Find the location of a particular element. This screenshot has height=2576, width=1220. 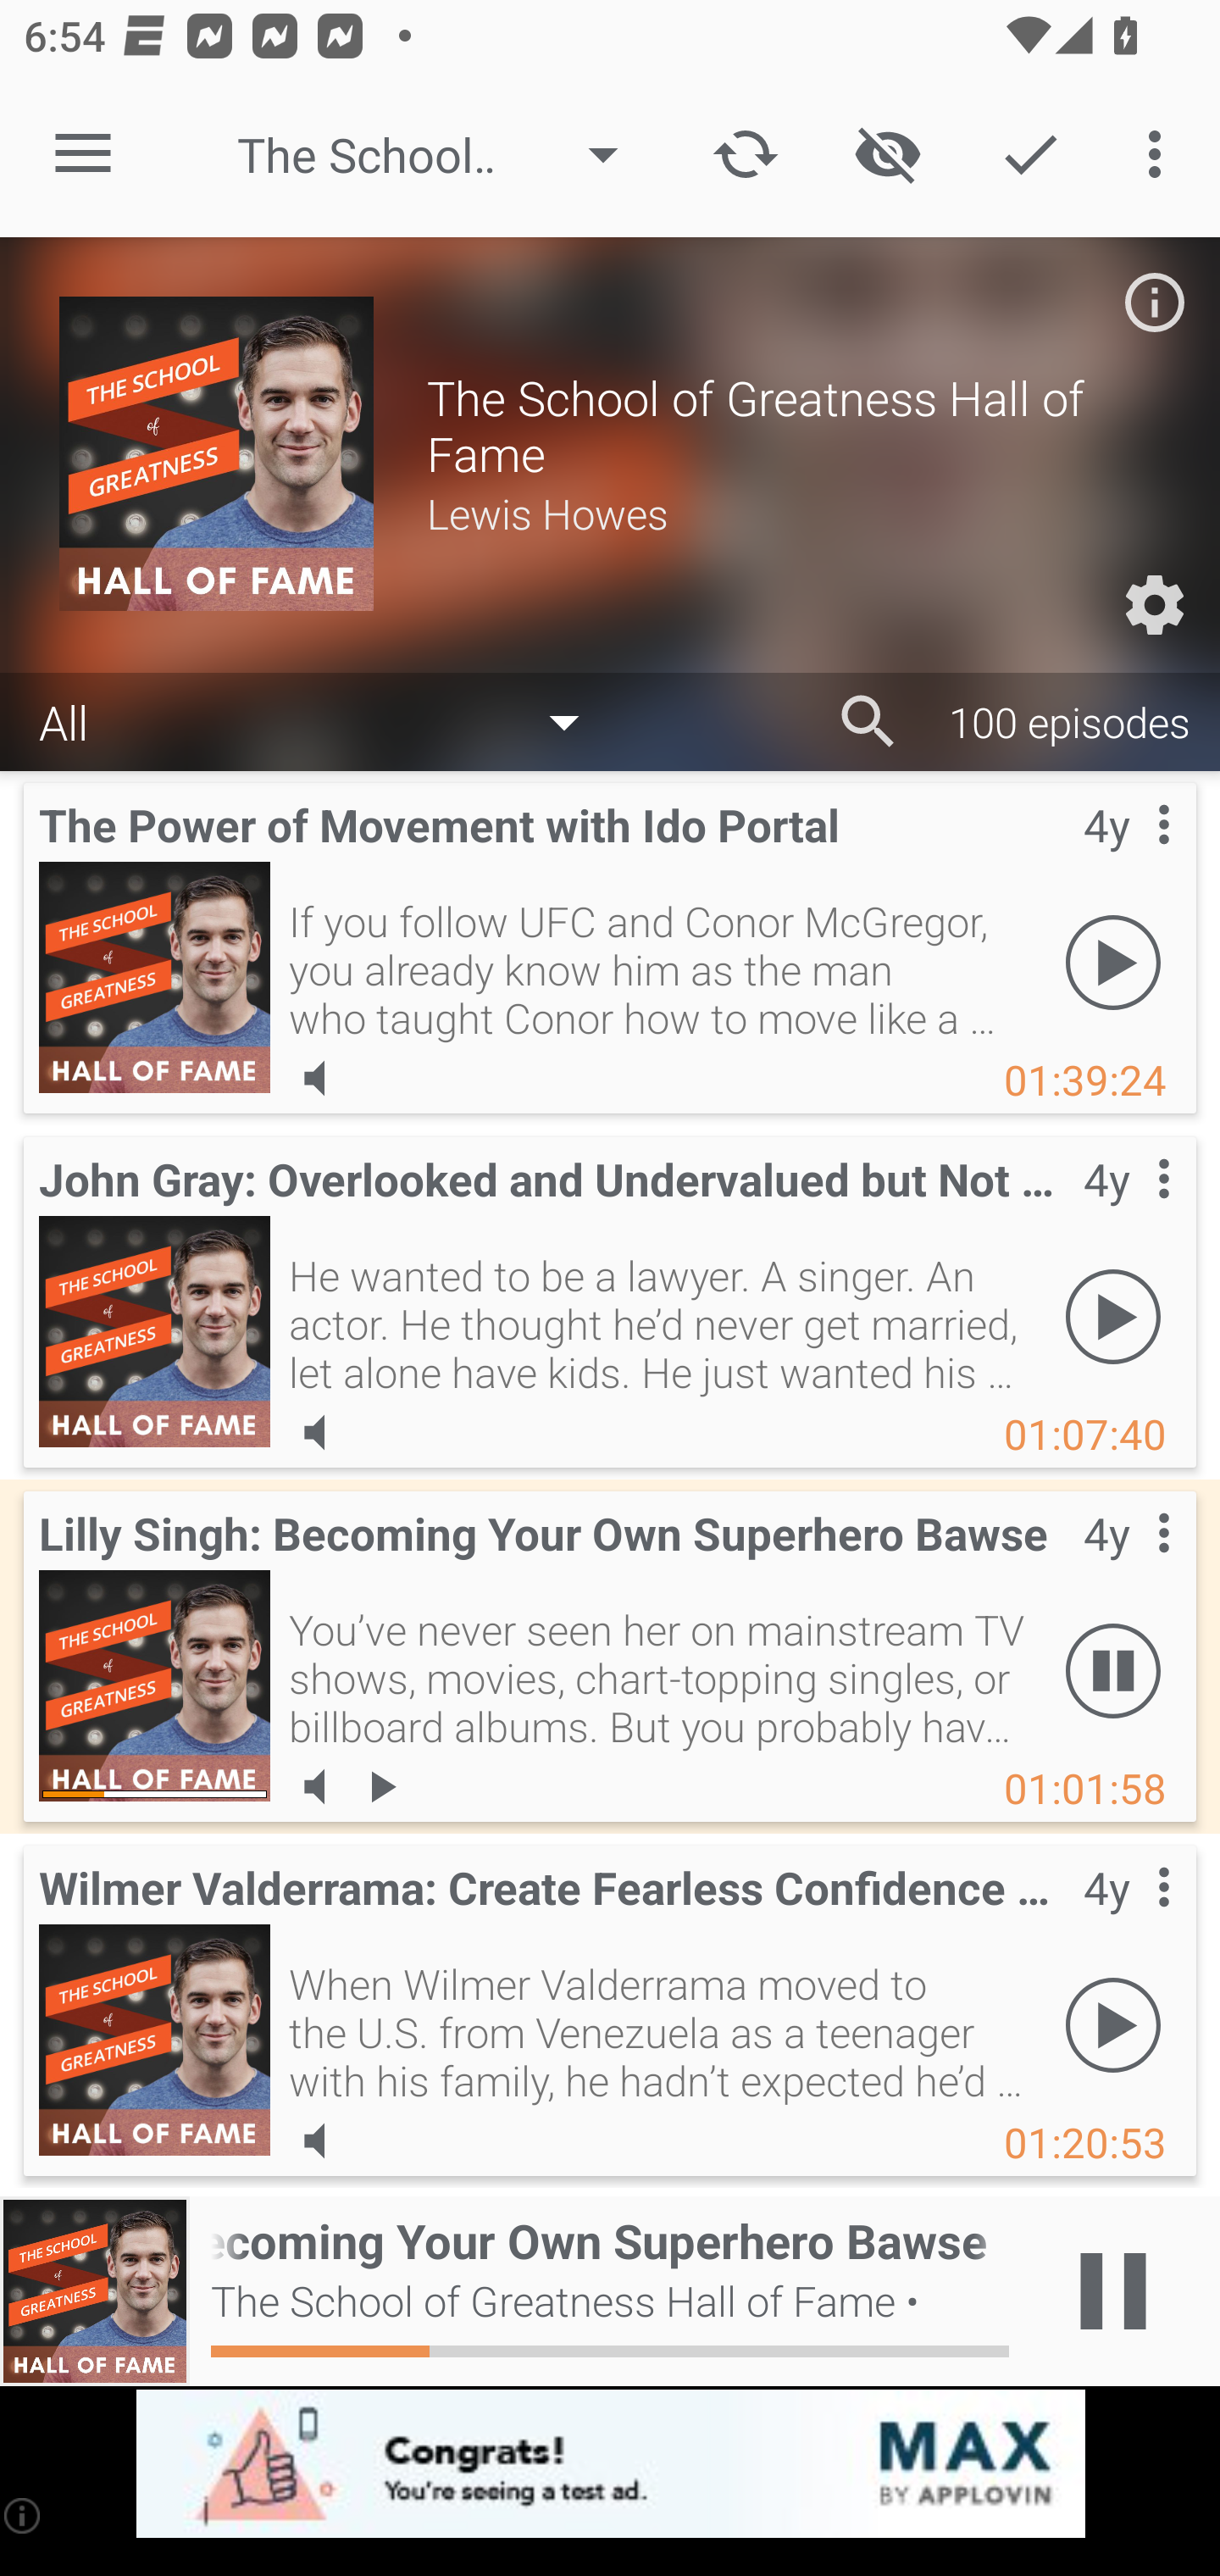

Podcast description is located at coordinates (1154, 302).